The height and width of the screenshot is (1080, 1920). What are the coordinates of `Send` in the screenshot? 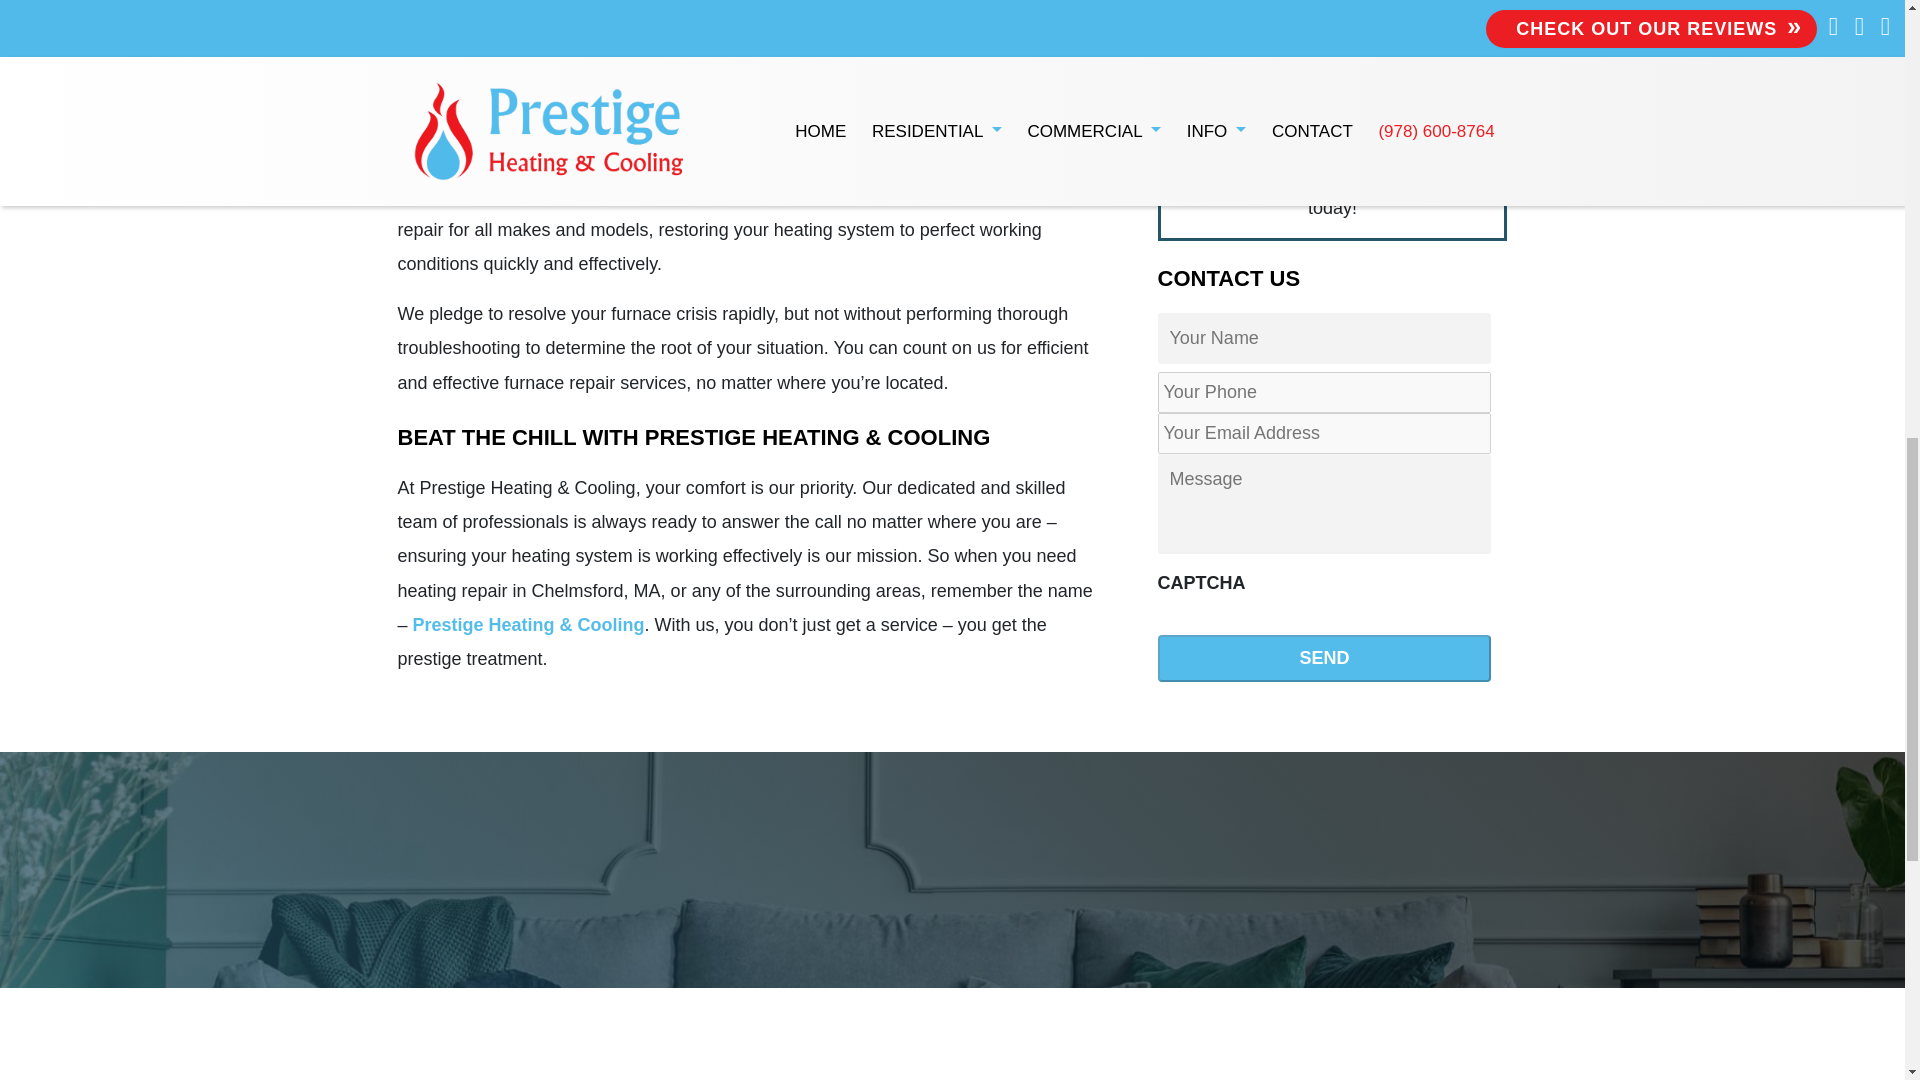 It's located at (1324, 166).